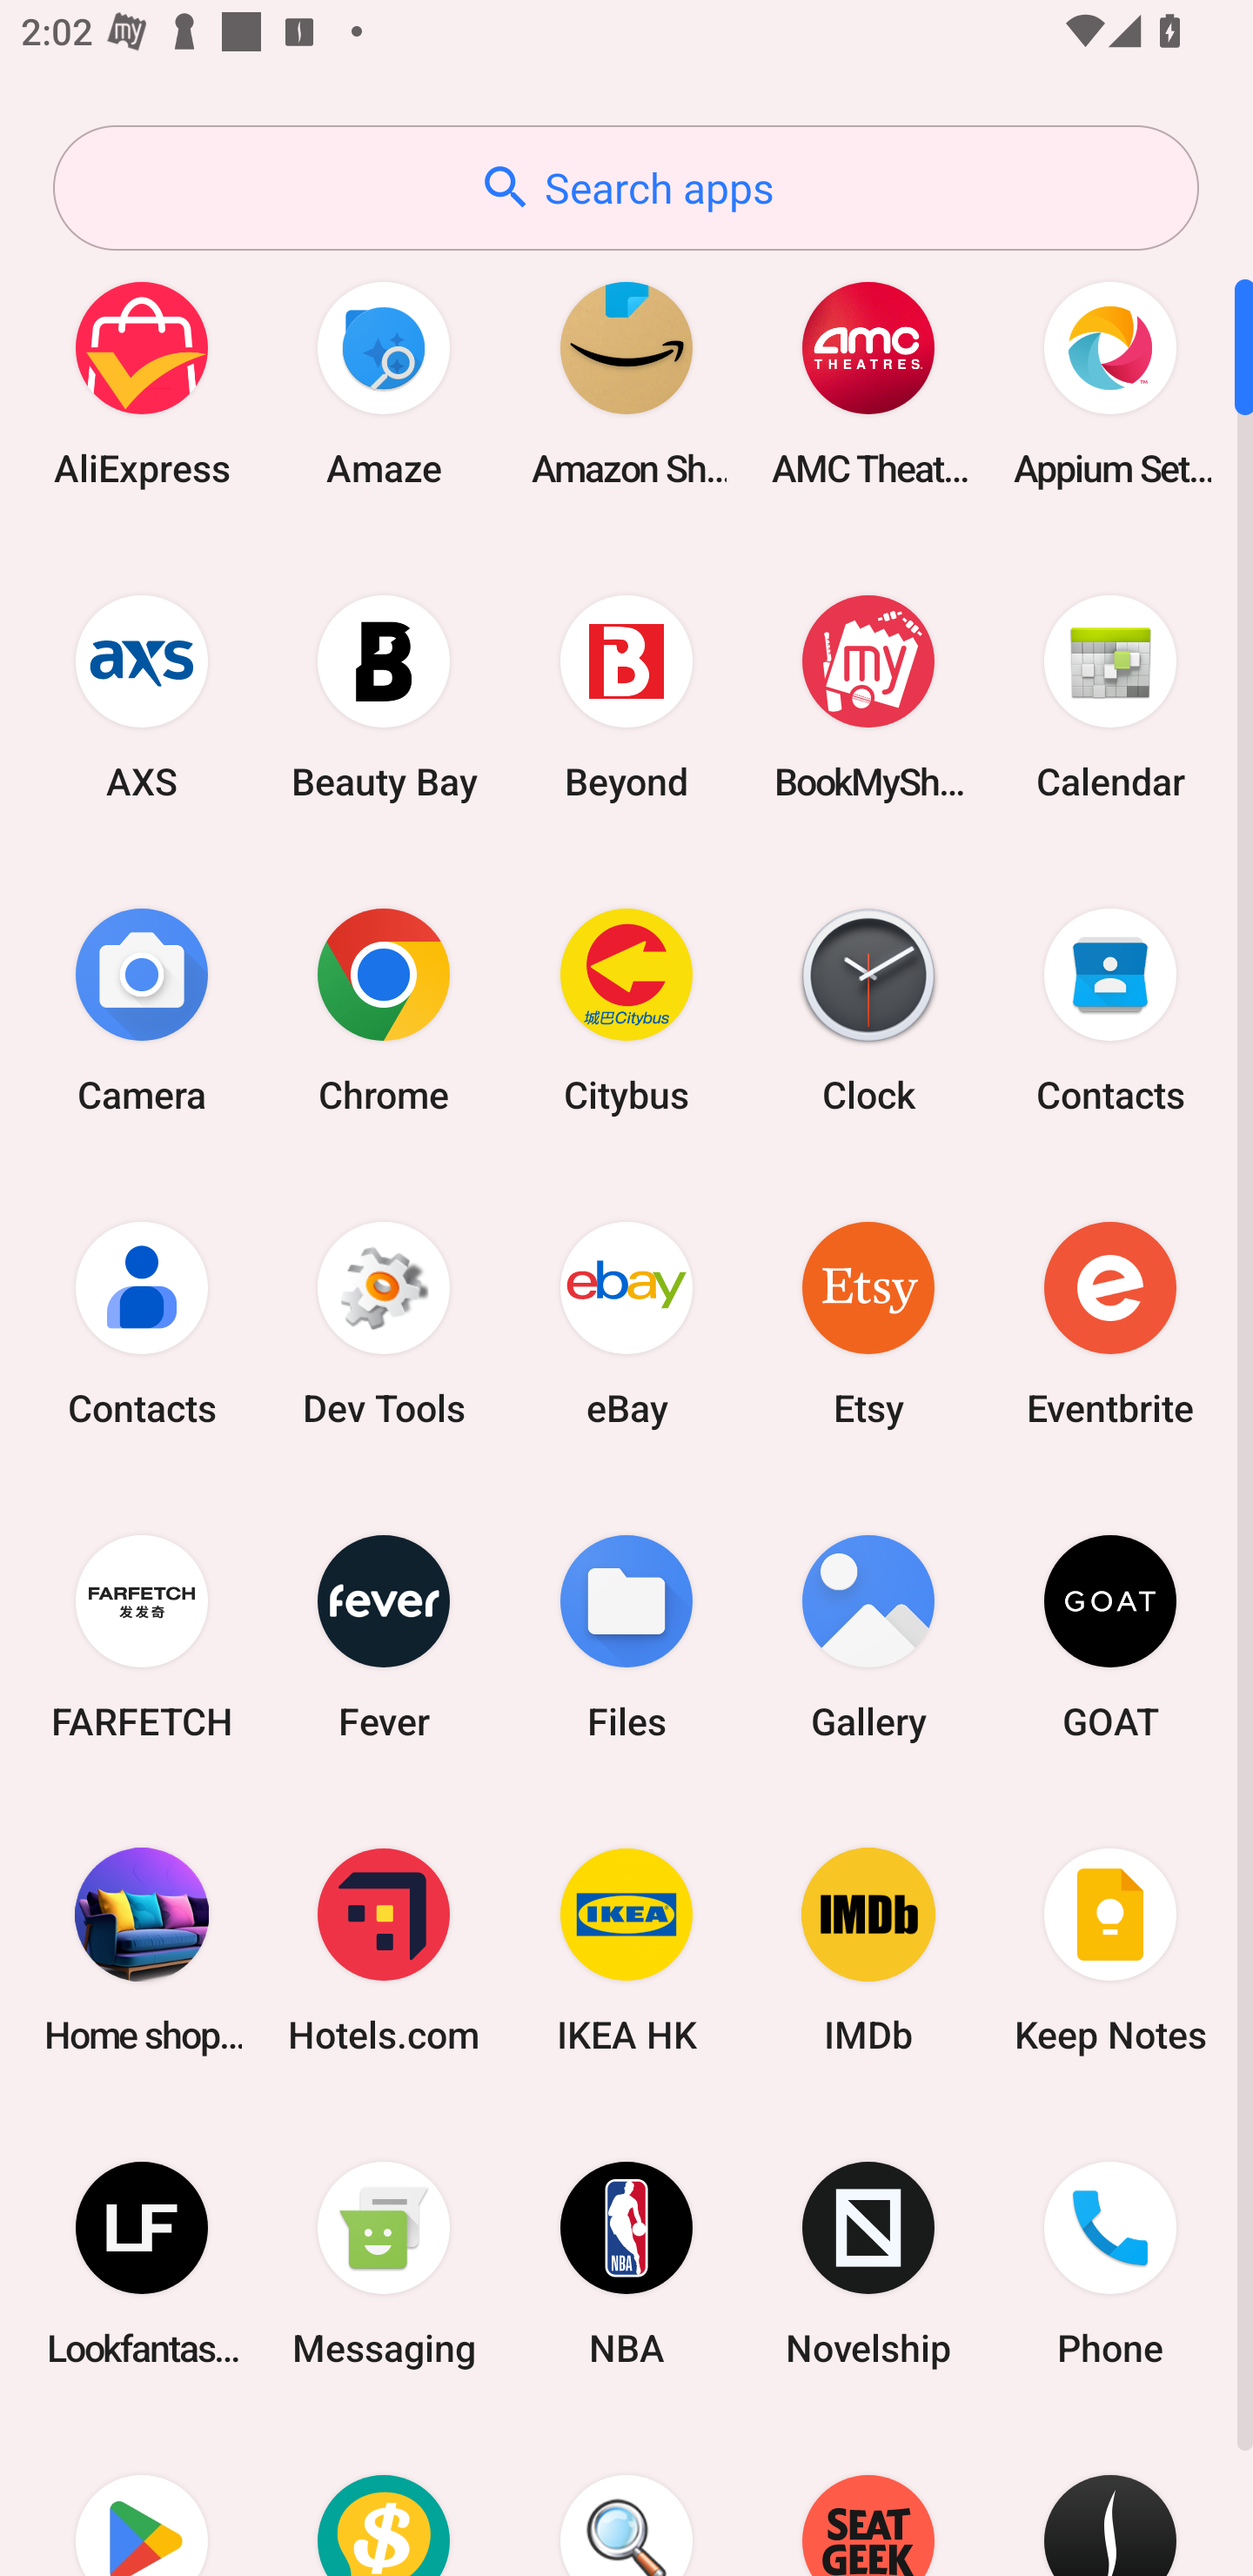 The width and height of the screenshot is (1253, 2576). I want to click on Contacts, so click(142, 1323).